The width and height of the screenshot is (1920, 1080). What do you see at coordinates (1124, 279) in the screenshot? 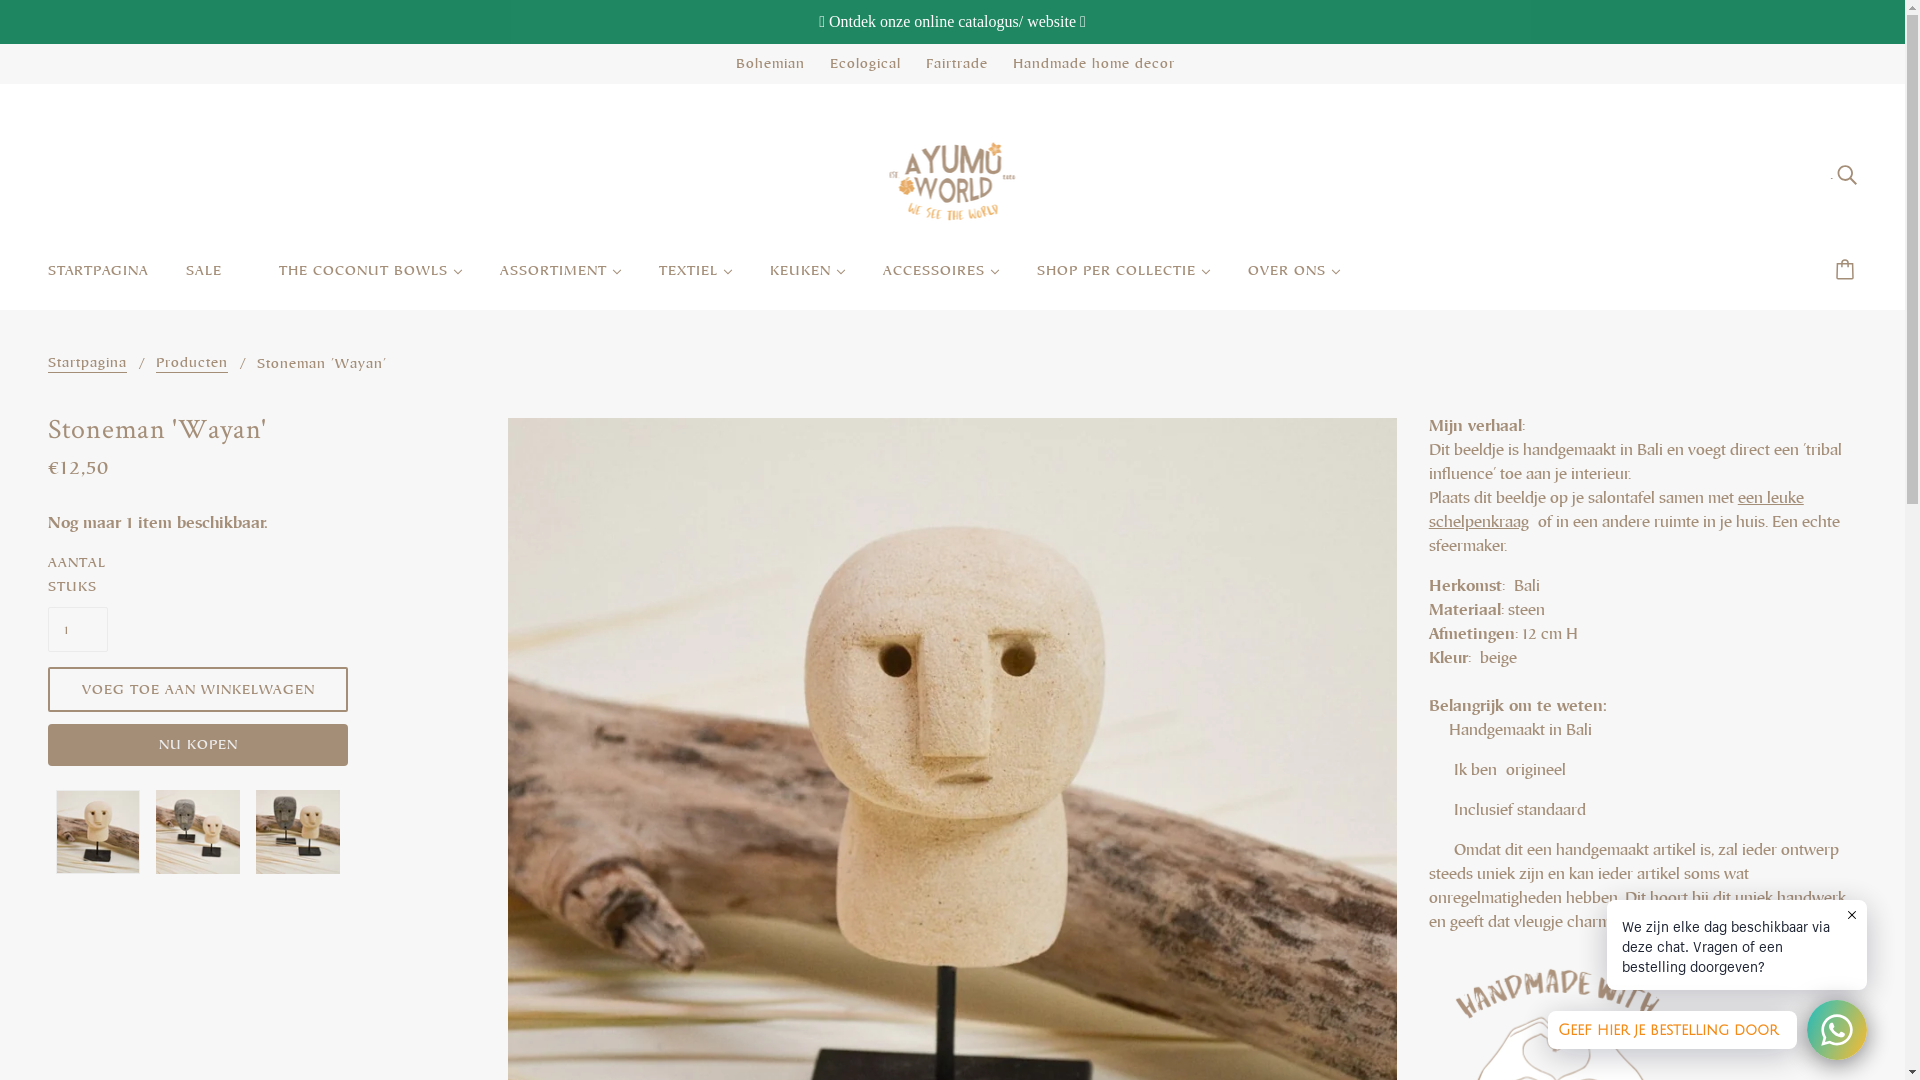
I see `SHOP PER COLLECTIE` at bounding box center [1124, 279].